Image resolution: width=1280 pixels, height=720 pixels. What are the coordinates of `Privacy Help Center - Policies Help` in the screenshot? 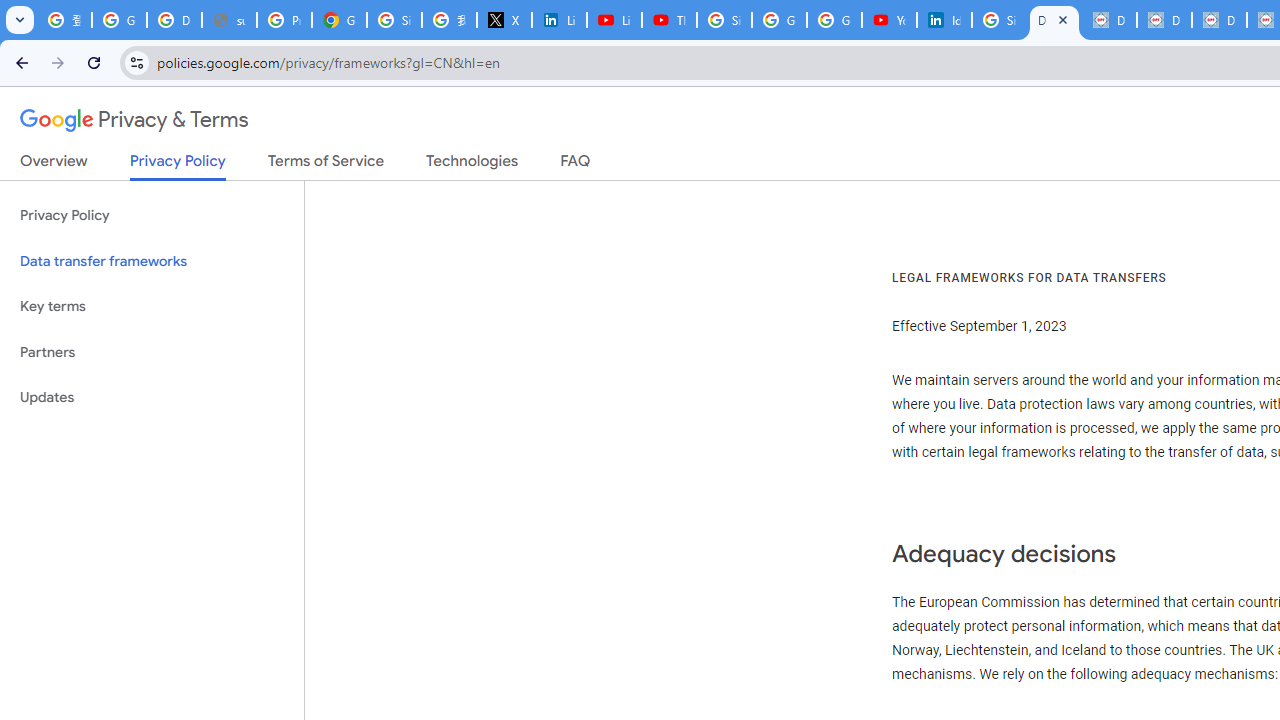 It's located at (284, 20).